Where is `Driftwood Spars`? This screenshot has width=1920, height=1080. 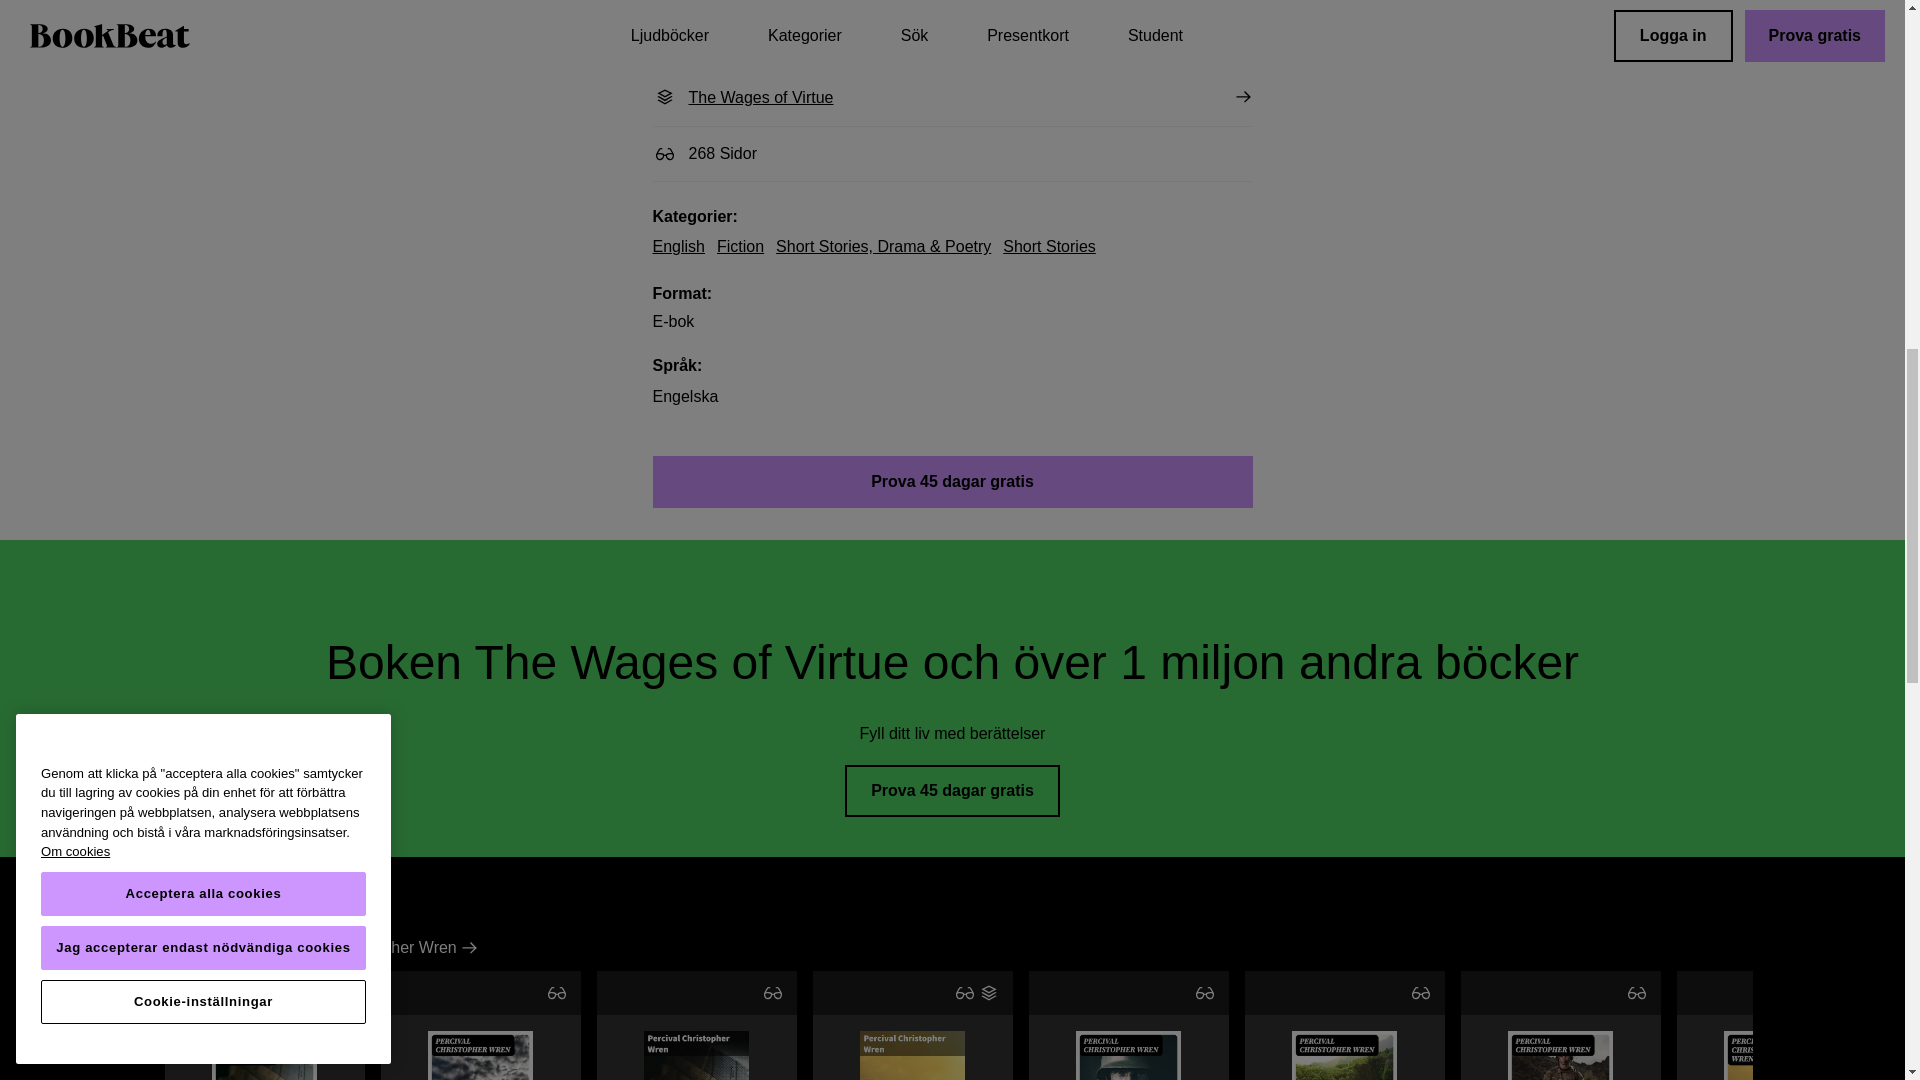
Driftwood Spars is located at coordinates (740, 247).